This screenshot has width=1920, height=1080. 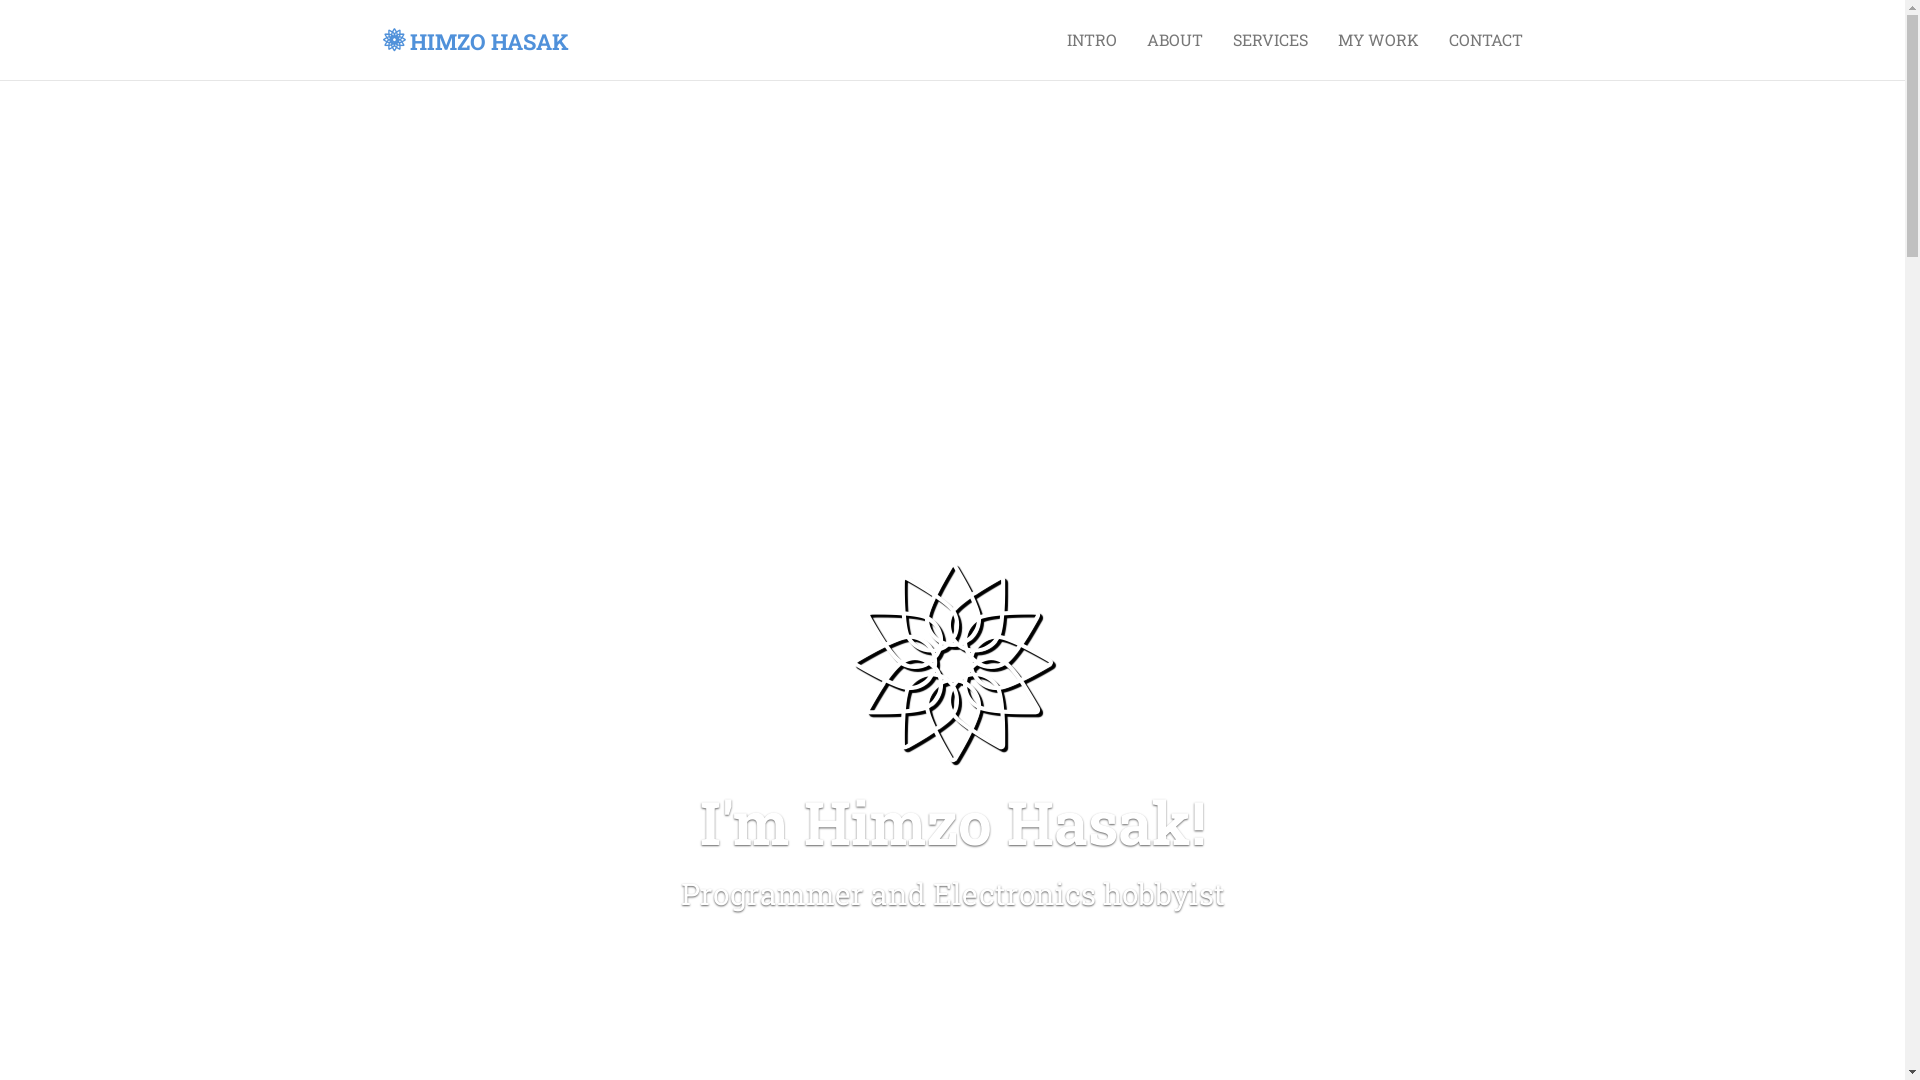 What do you see at coordinates (1270, 40) in the screenshot?
I see `SERVICES` at bounding box center [1270, 40].